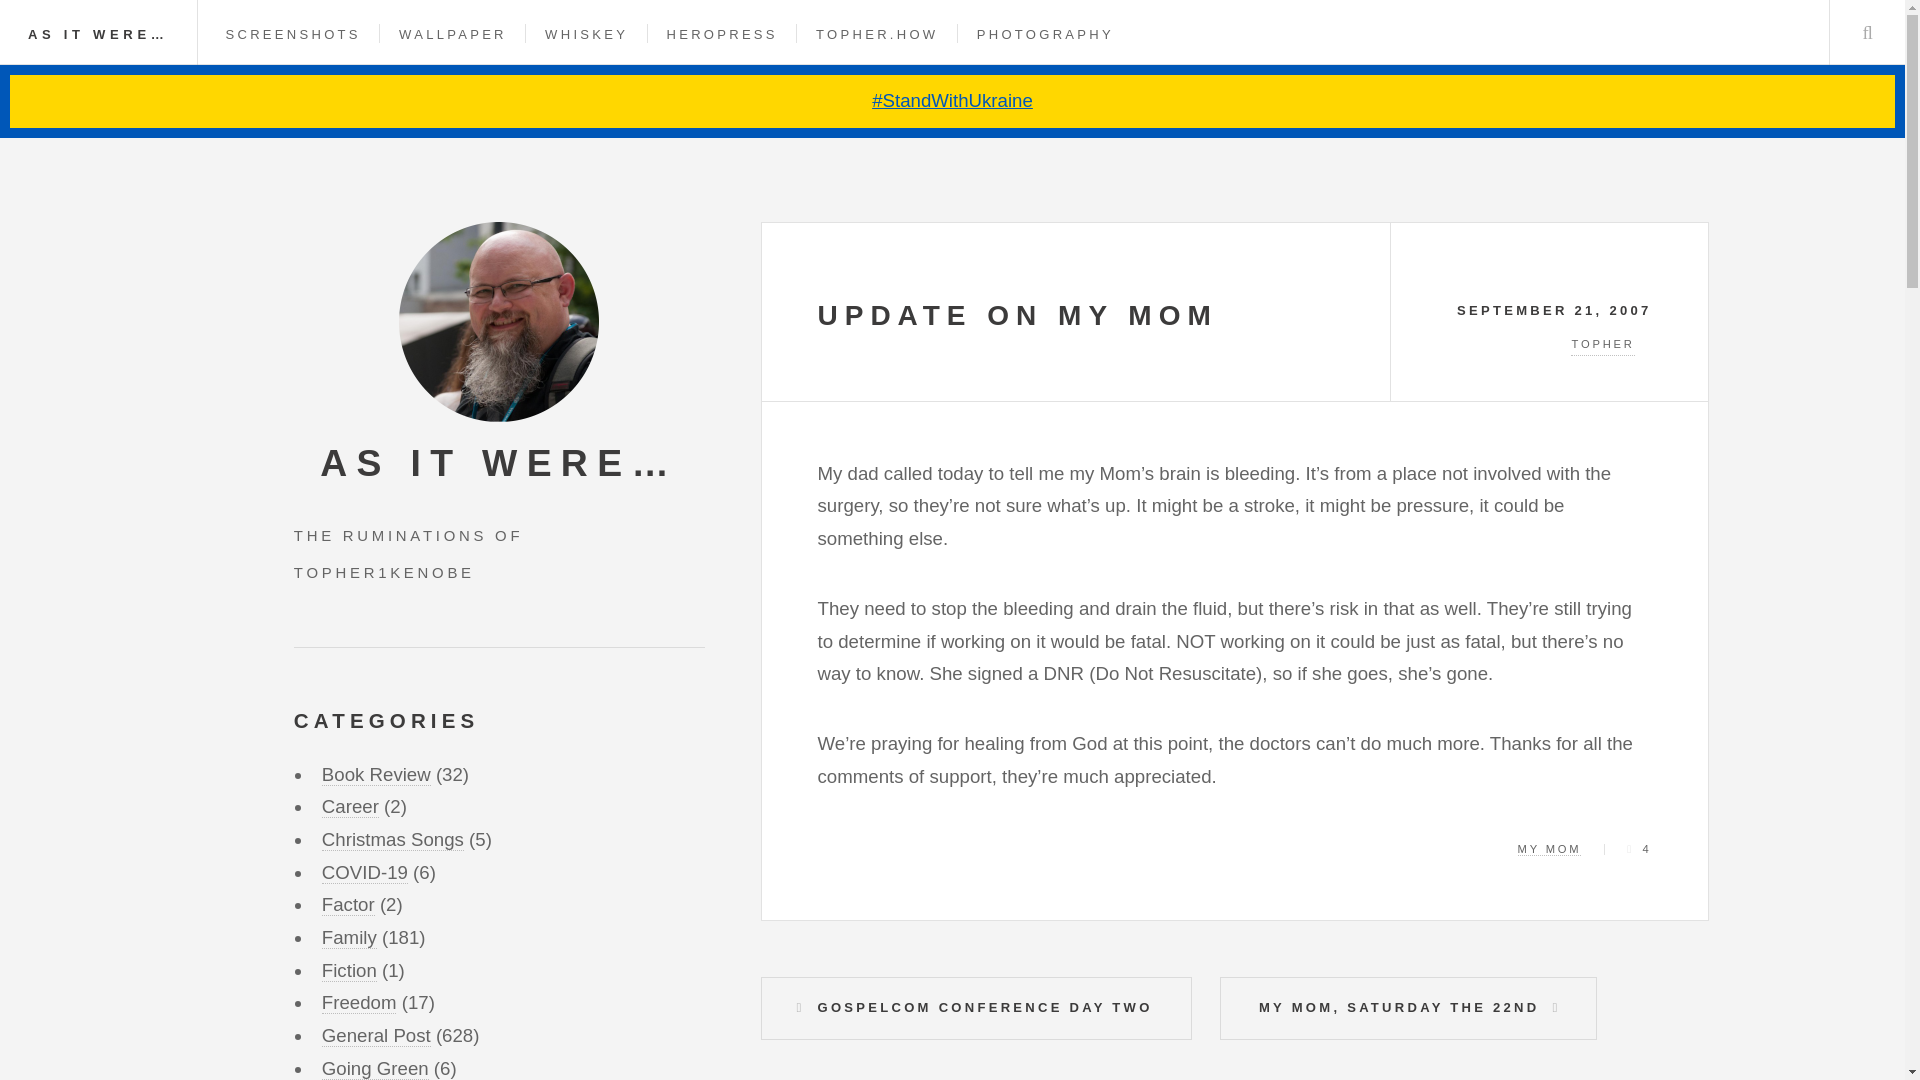 The width and height of the screenshot is (1920, 1080). What do you see at coordinates (376, 774) in the screenshot?
I see `Book Review` at bounding box center [376, 774].